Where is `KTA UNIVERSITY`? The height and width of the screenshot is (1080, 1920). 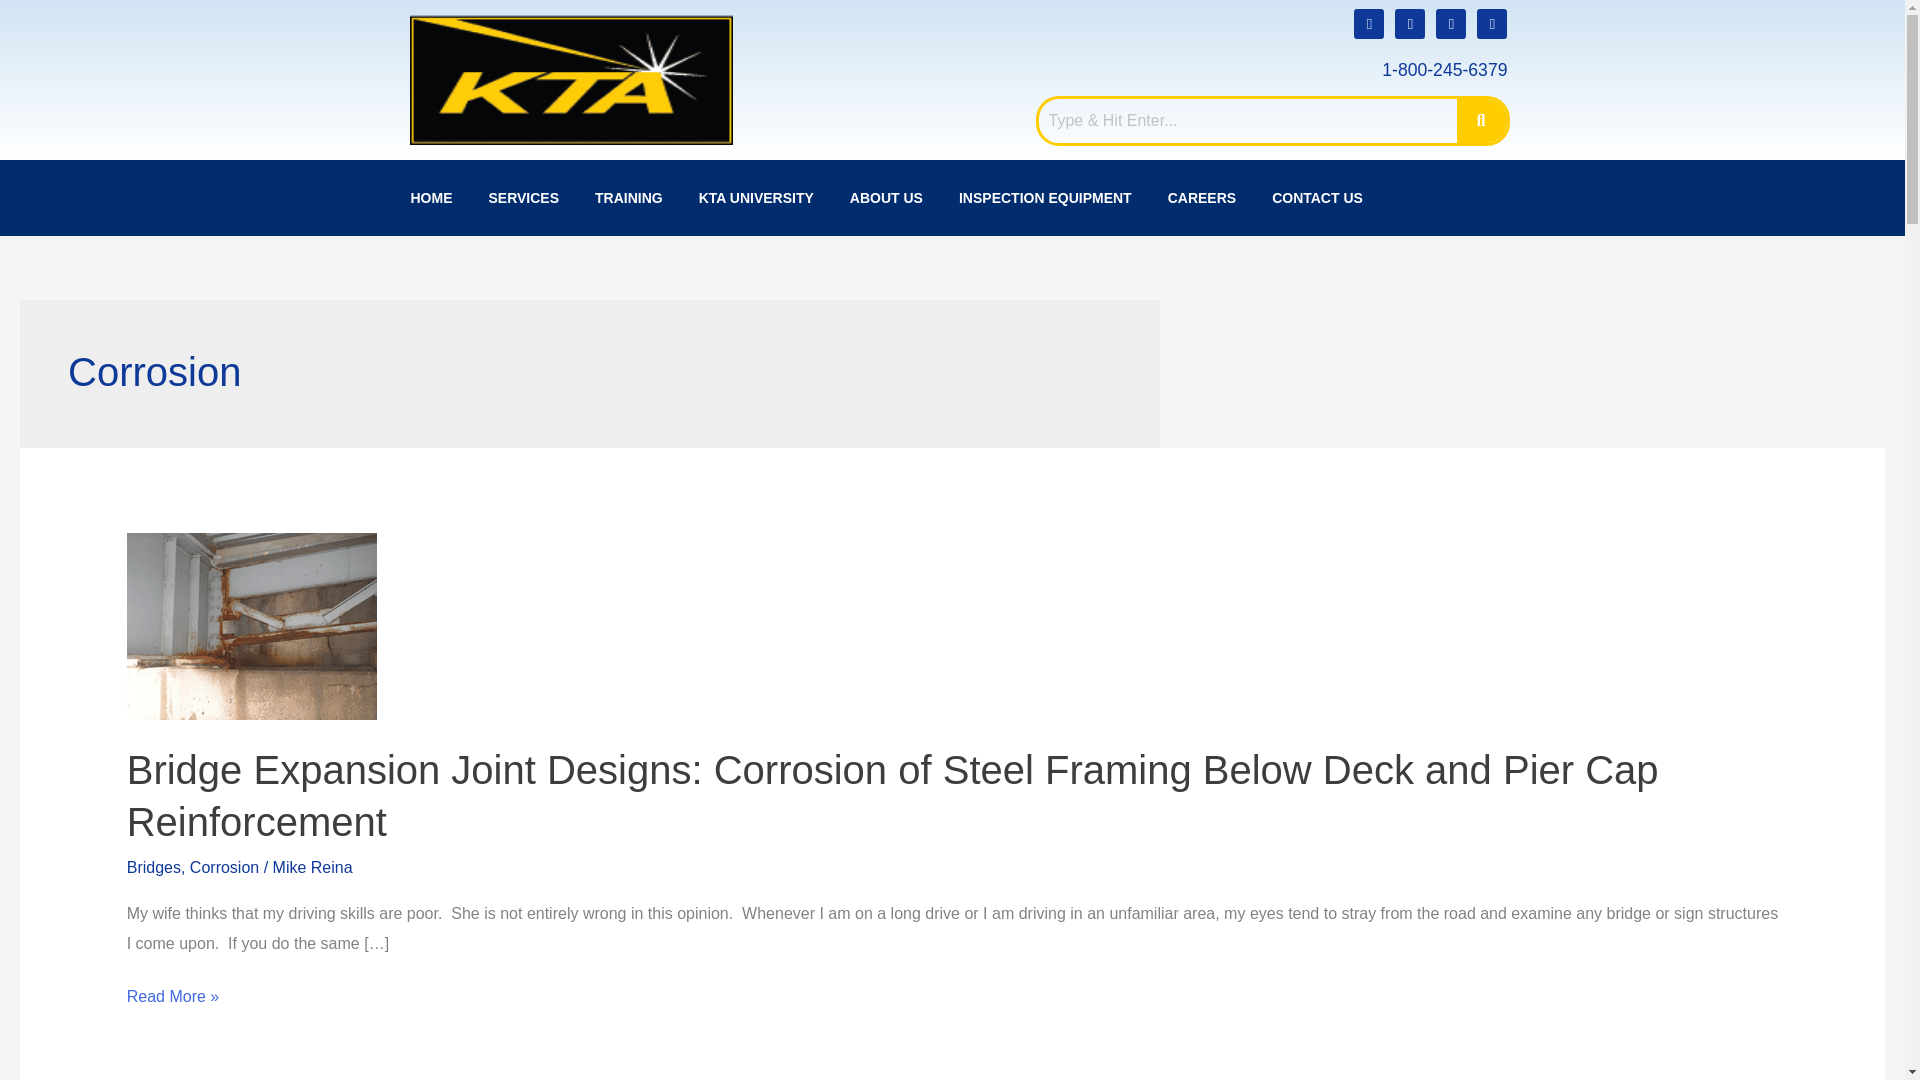
KTA UNIVERSITY is located at coordinates (756, 197).